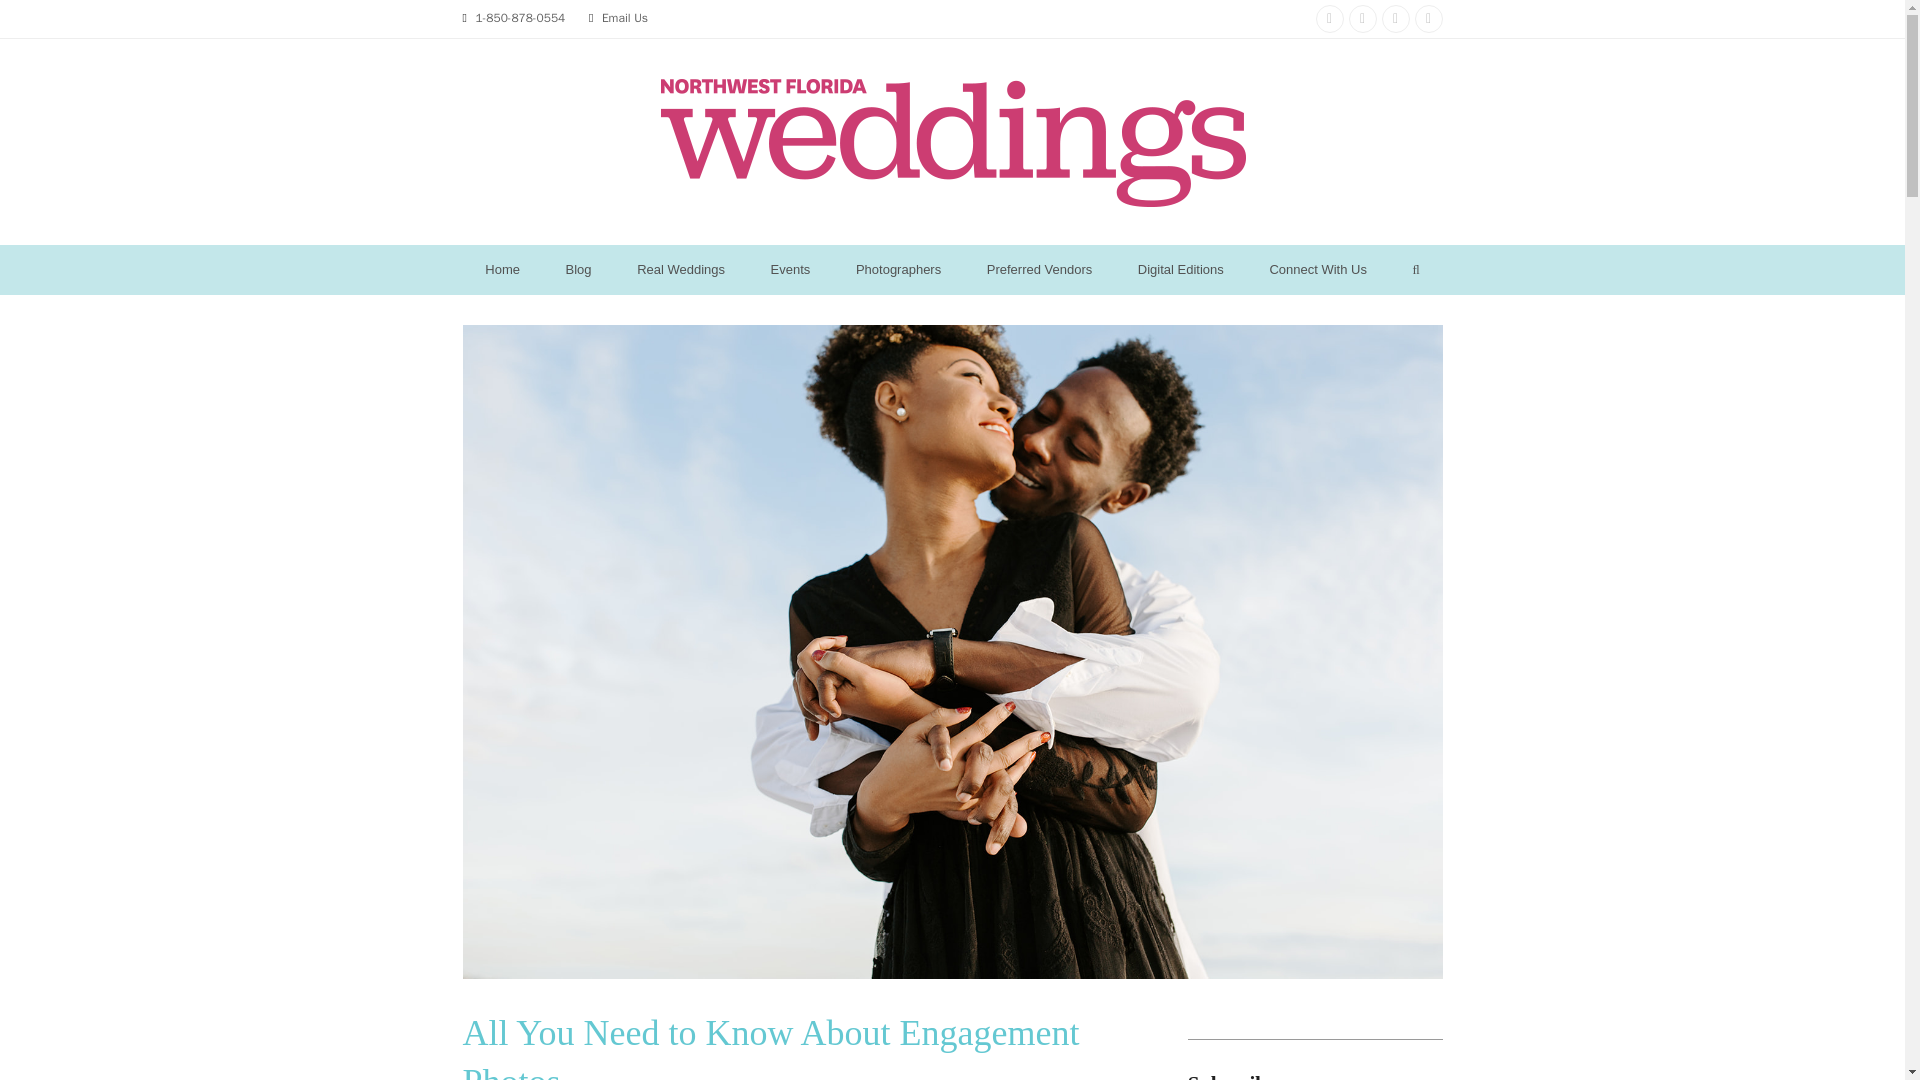 Image resolution: width=1920 pixels, height=1080 pixels. Describe the element at coordinates (790, 270) in the screenshot. I see `Events` at that location.